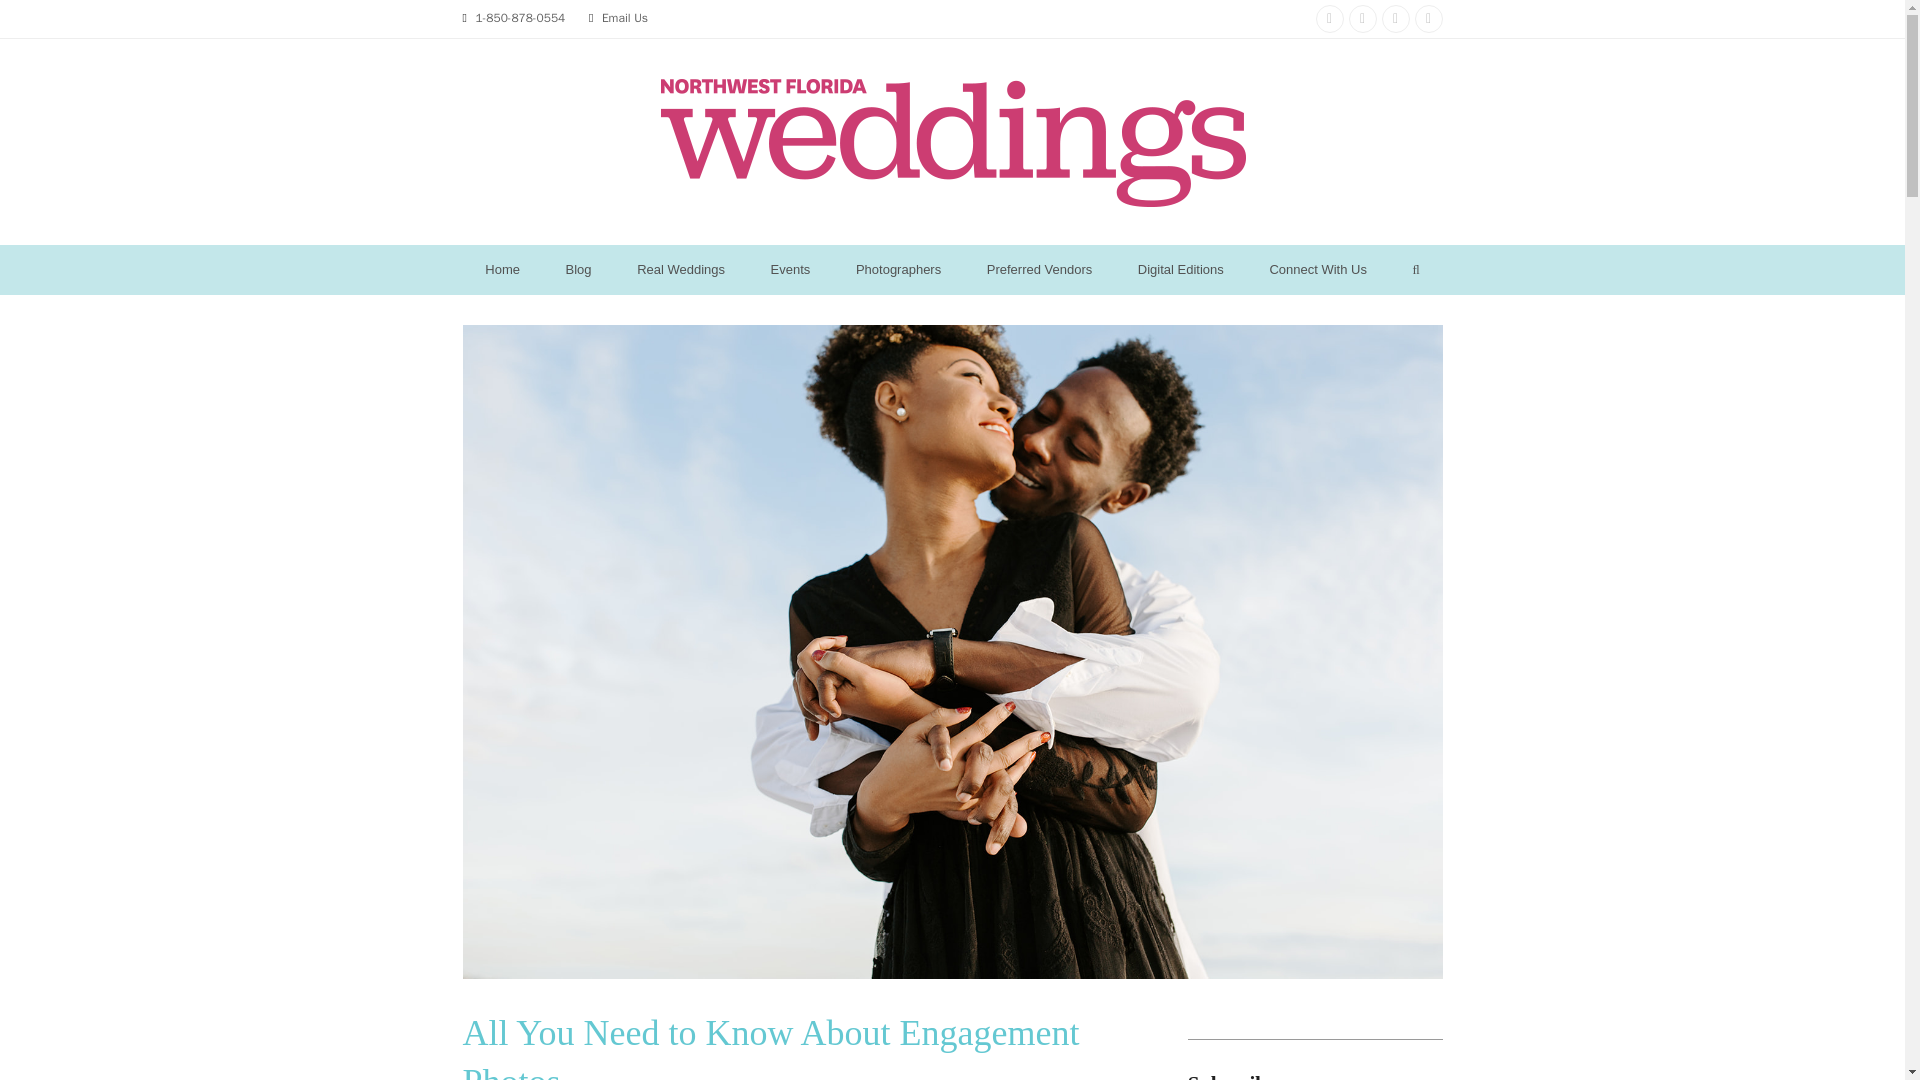 Image resolution: width=1920 pixels, height=1080 pixels. Describe the element at coordinates (790, 270) in the screenshot. I see `Events` at that location.